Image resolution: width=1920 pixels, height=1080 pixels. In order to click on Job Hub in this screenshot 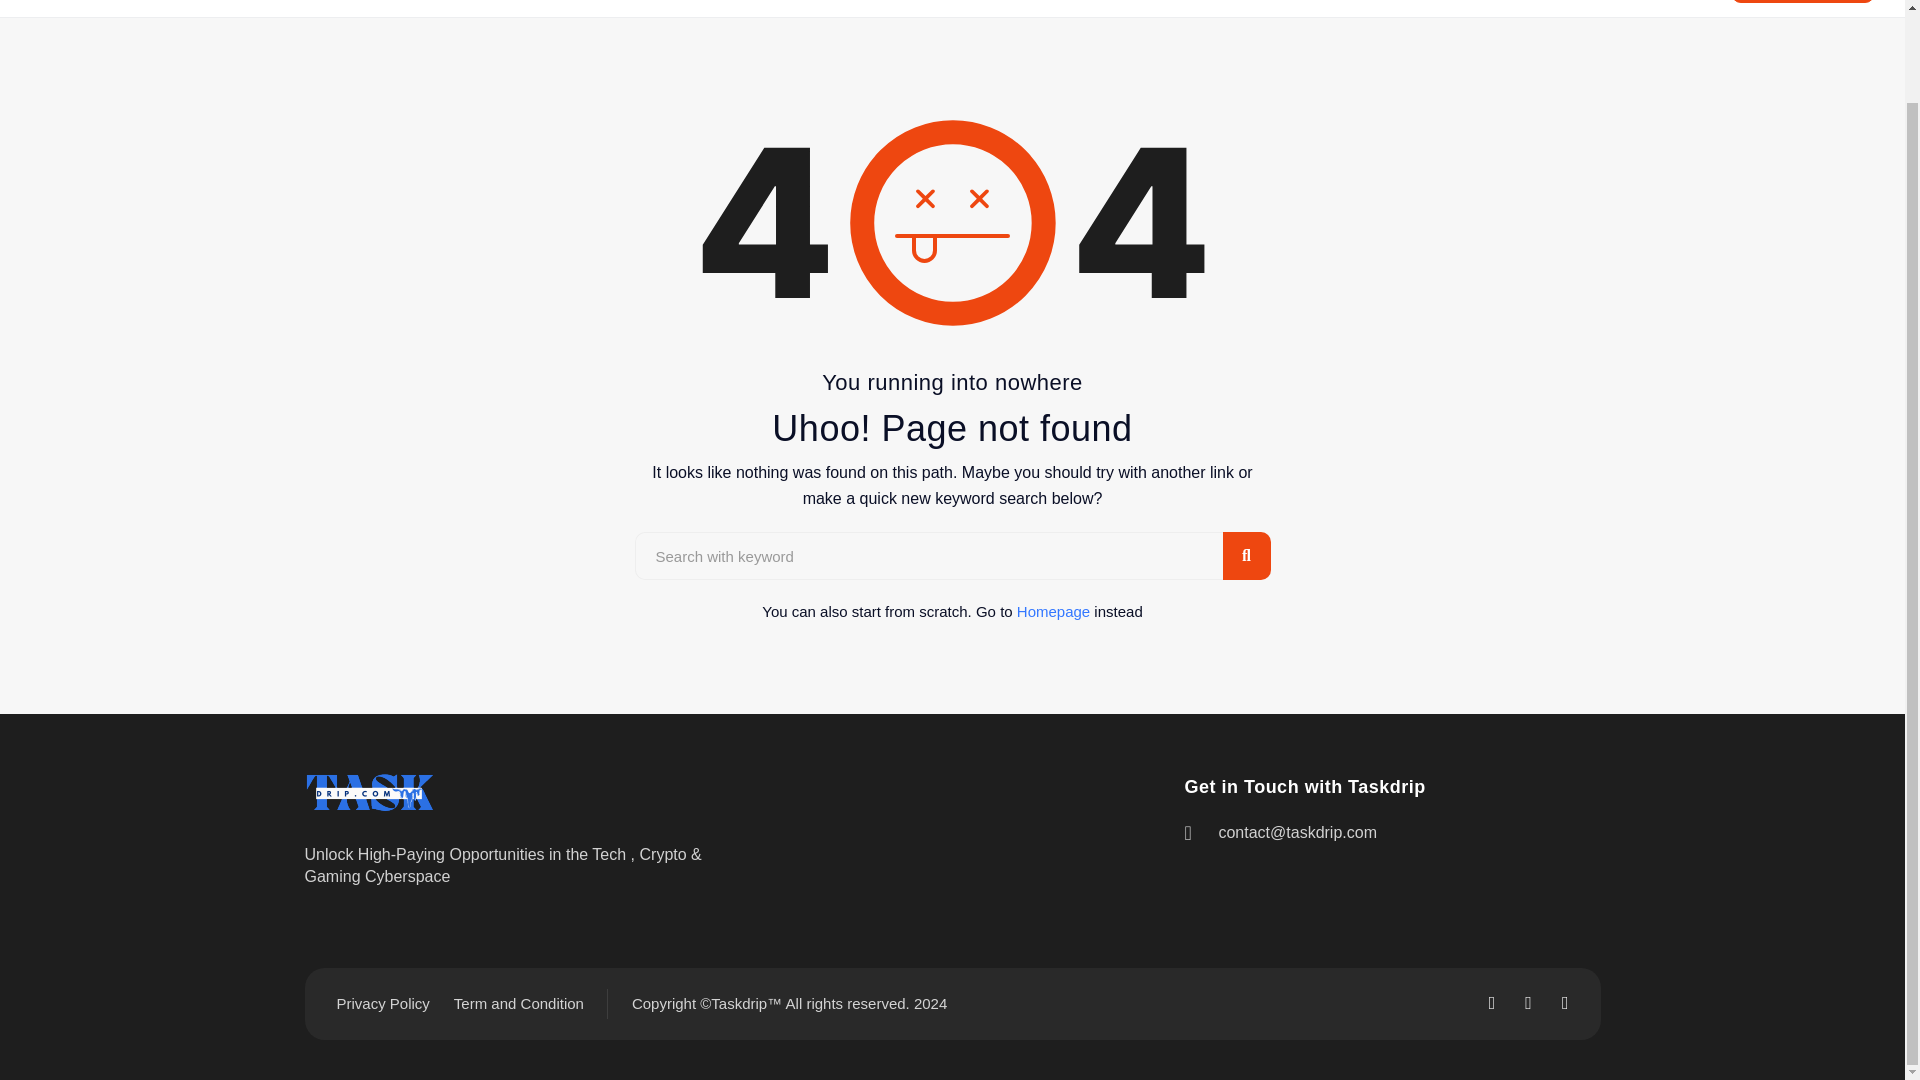, I will do `click(1496, 8)`.